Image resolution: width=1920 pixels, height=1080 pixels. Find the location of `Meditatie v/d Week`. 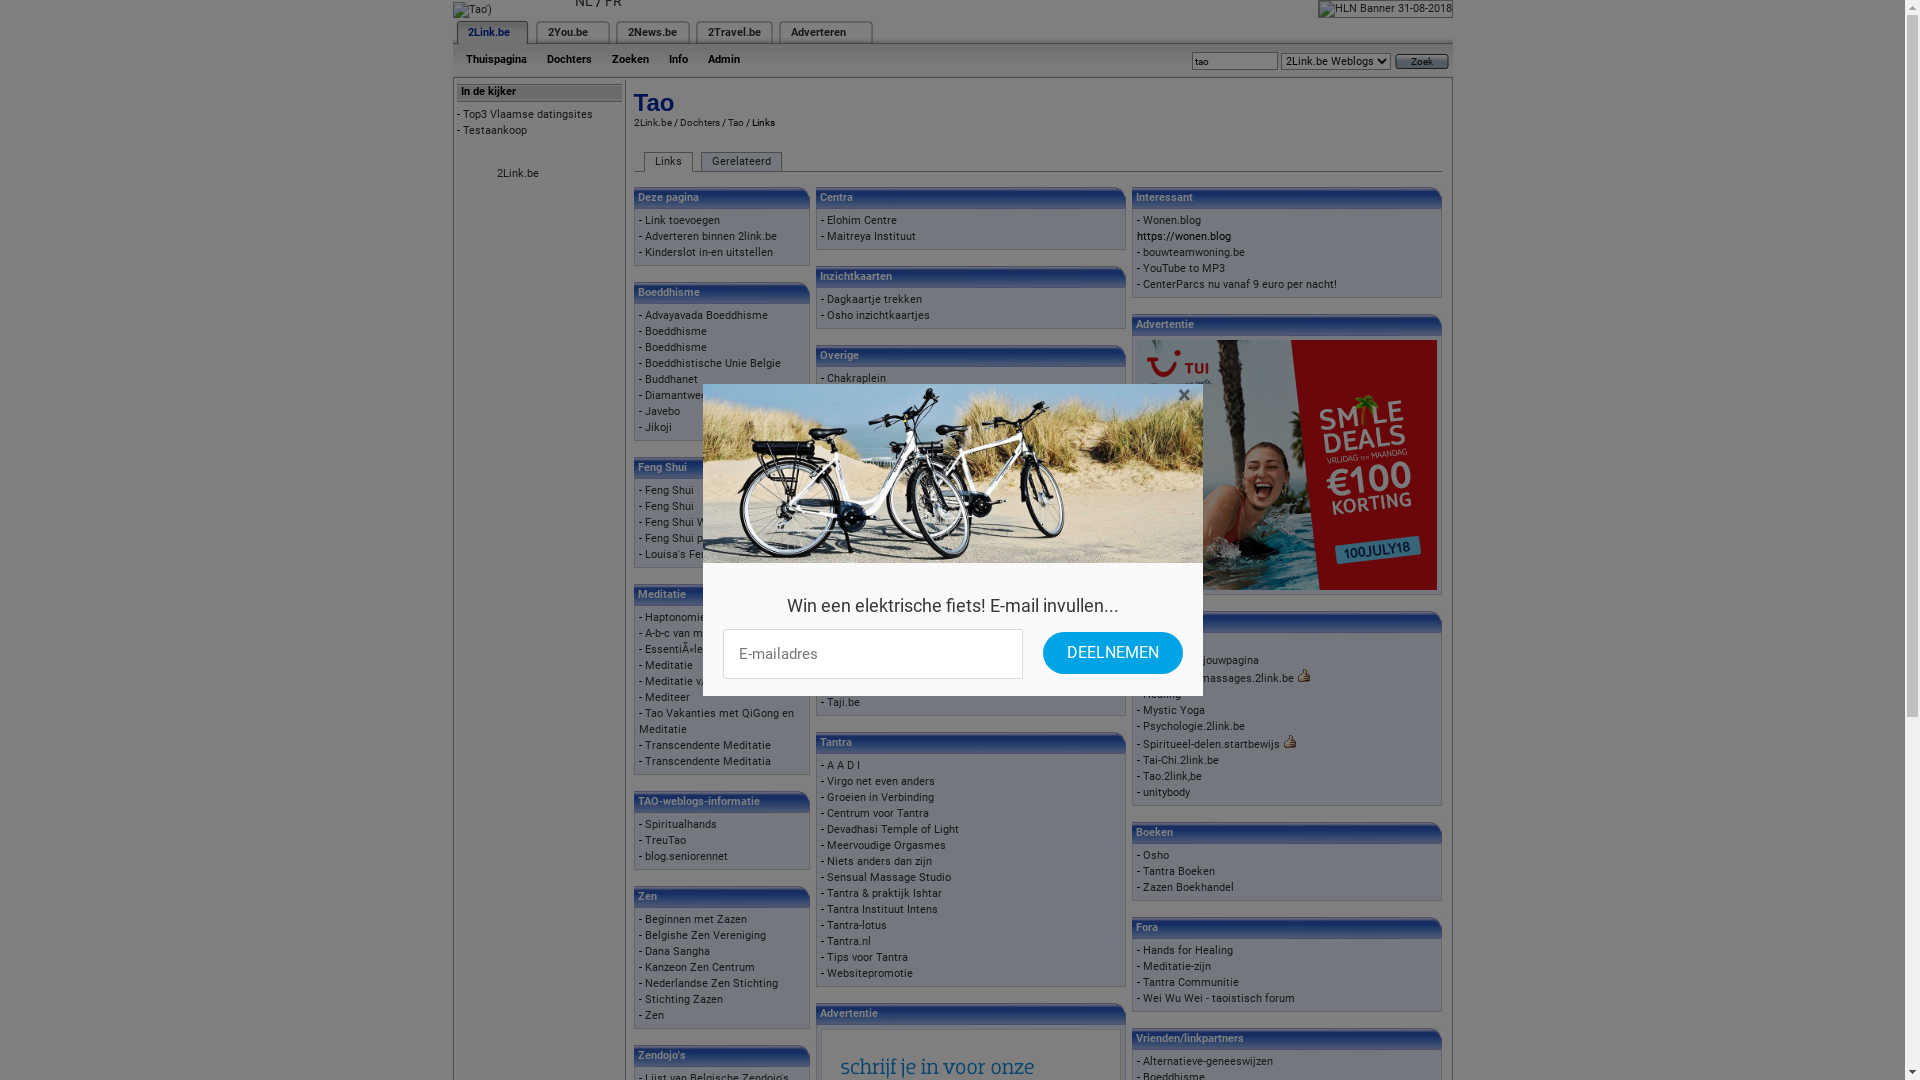

Meditatie v/d Week is located at coordinates (693, 682).